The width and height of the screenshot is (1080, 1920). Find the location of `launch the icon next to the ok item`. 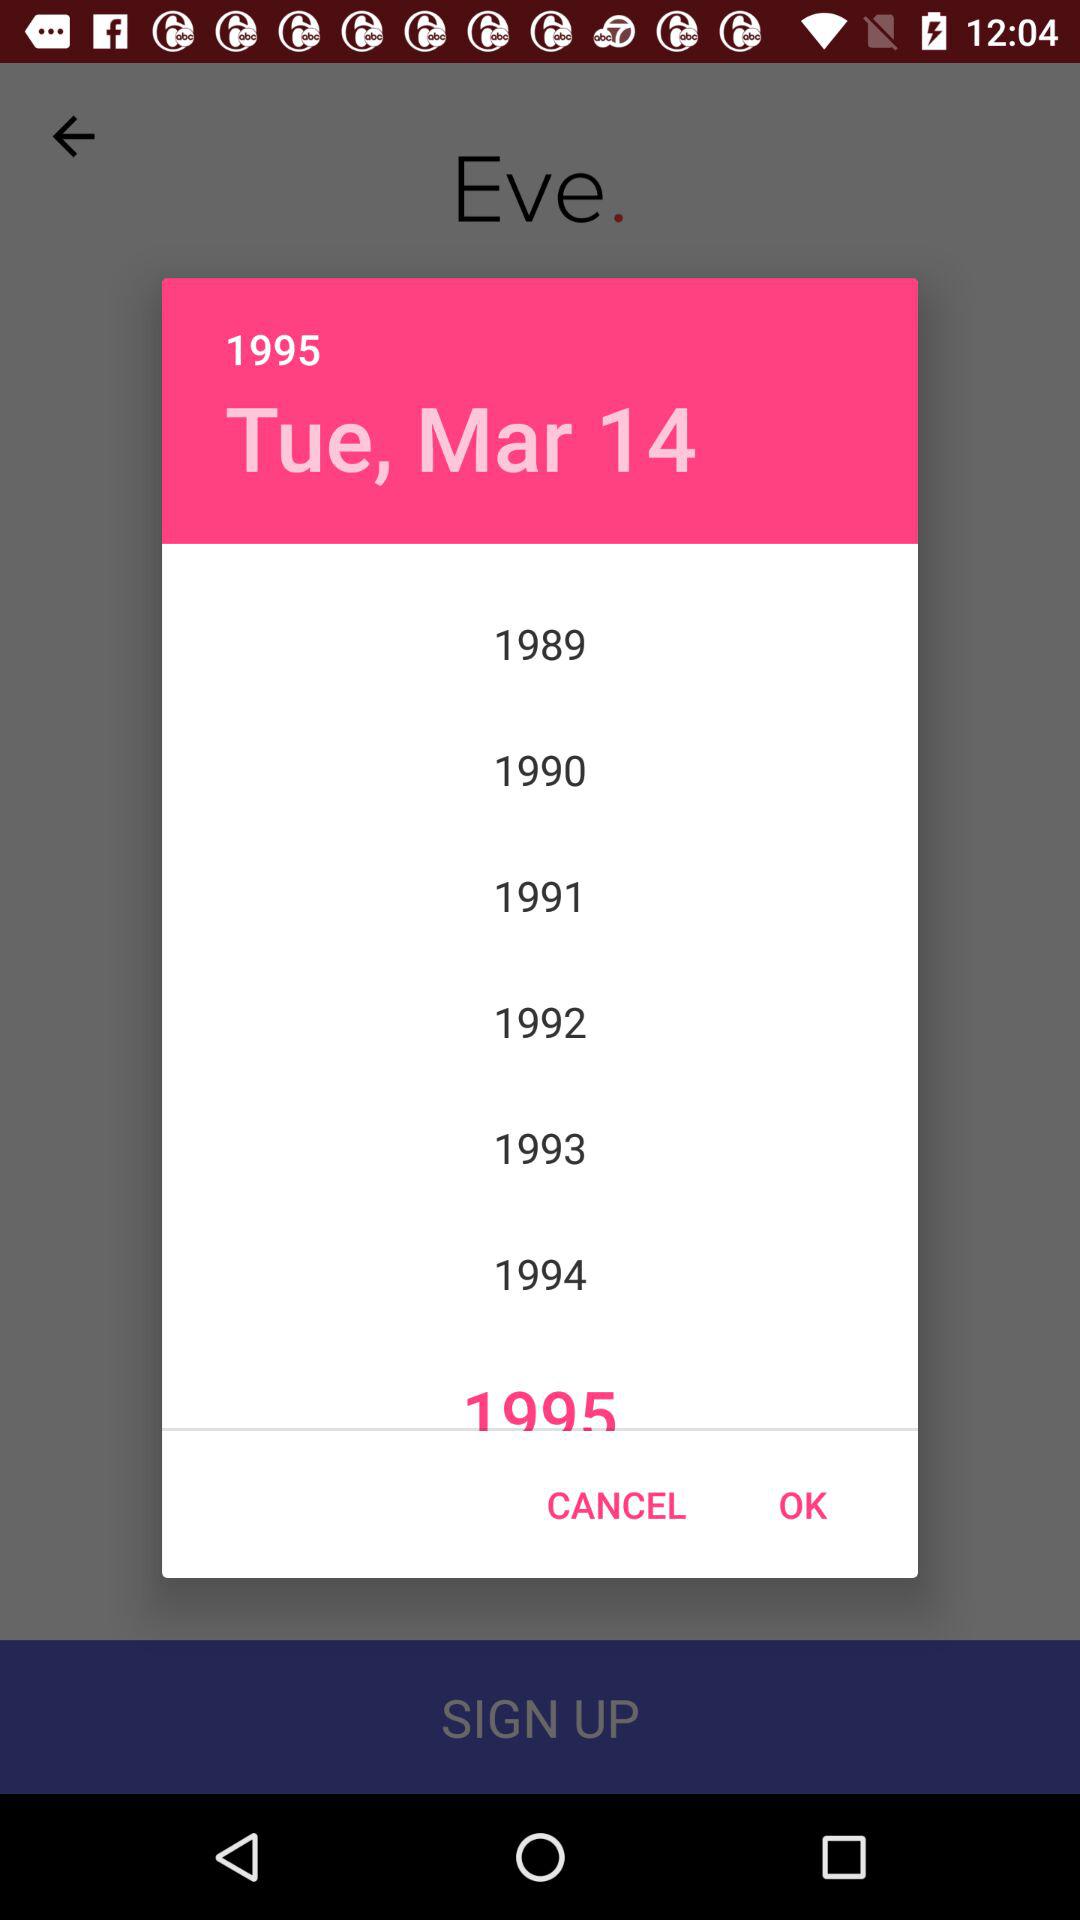

launch the icon next to the ok item is located at coordinates (616, 1504).